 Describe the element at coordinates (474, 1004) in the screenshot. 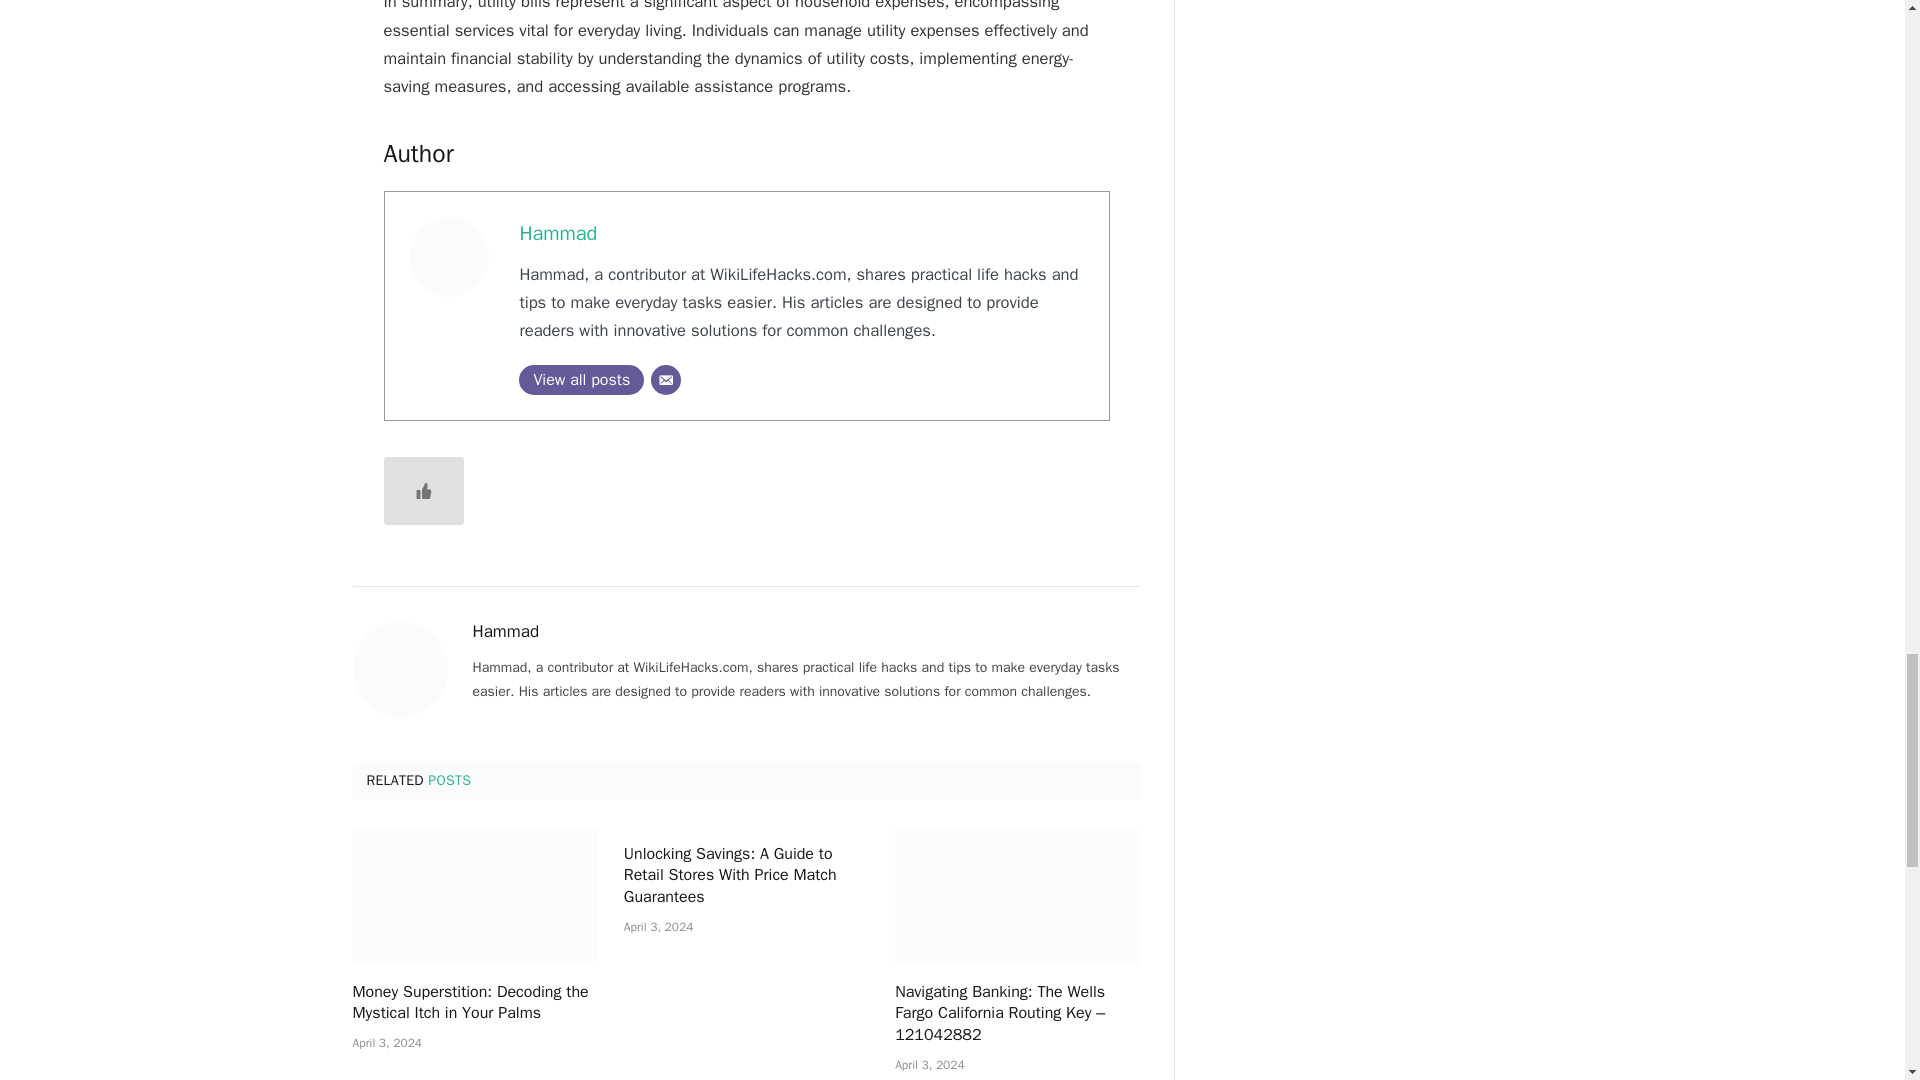

I see `Money Superstition: Decoding the Mystical Itch in Your Palms` at that location.